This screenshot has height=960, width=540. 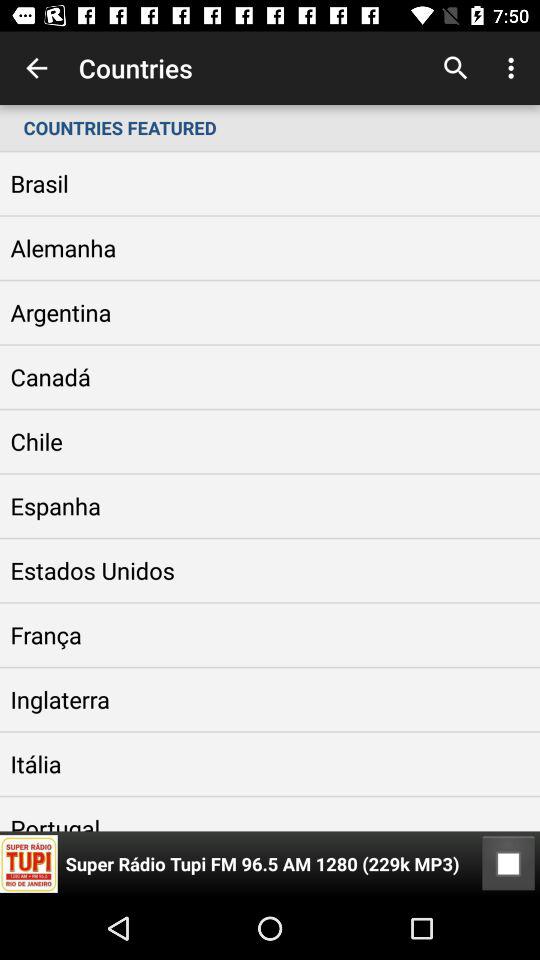 I want to click on choose the icon above countries featured, so click(x=36, y=68).